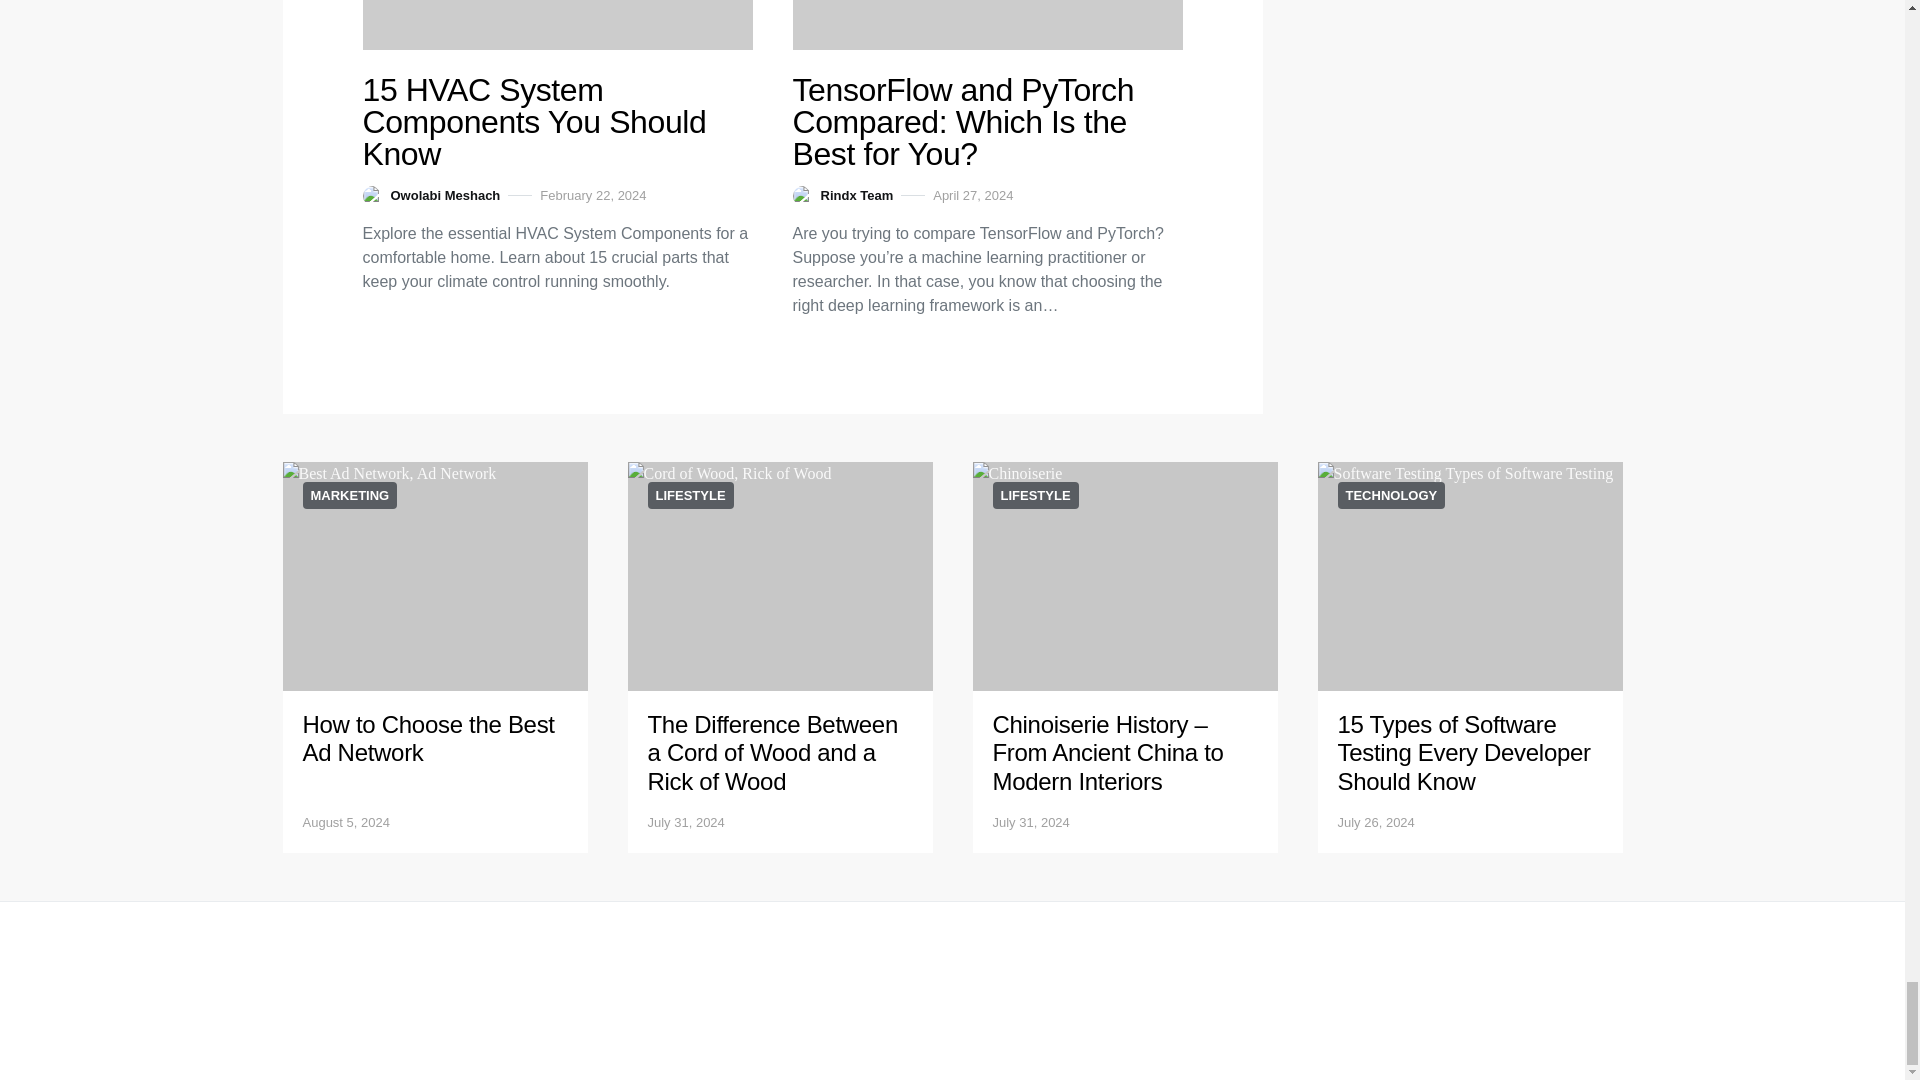 Image resolution: width=1920 pixels, height=1080 pixels. What do you see at coordinates (430, 196) in the screenshot?
I see `View all posts by Owolabi Meshach` at bounding box center [430, 196].